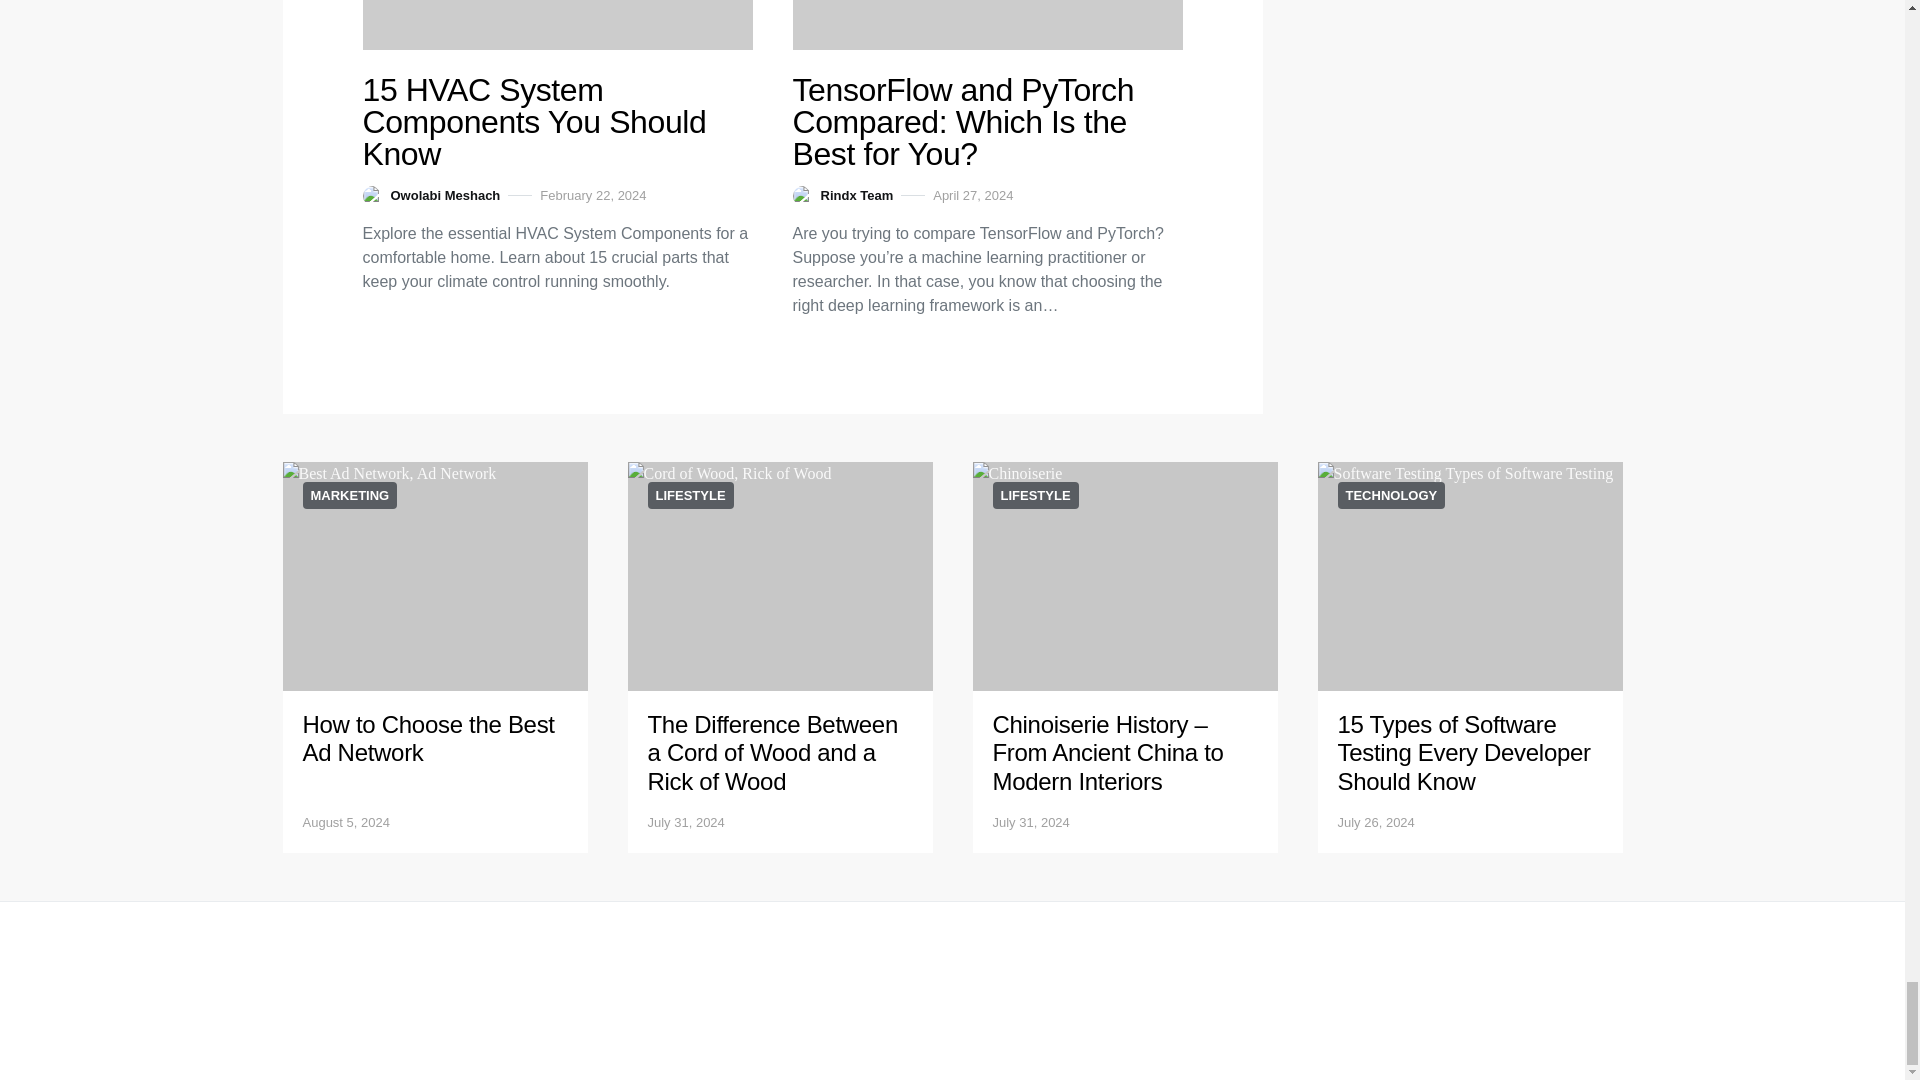 Image resolution: width=1920 pixels, height=1080 pixels. What do you see at coordinates (430, 196) in the screenshot?
I see `View all posts by Owolabi Meshach` at bounding box center [430, 196].